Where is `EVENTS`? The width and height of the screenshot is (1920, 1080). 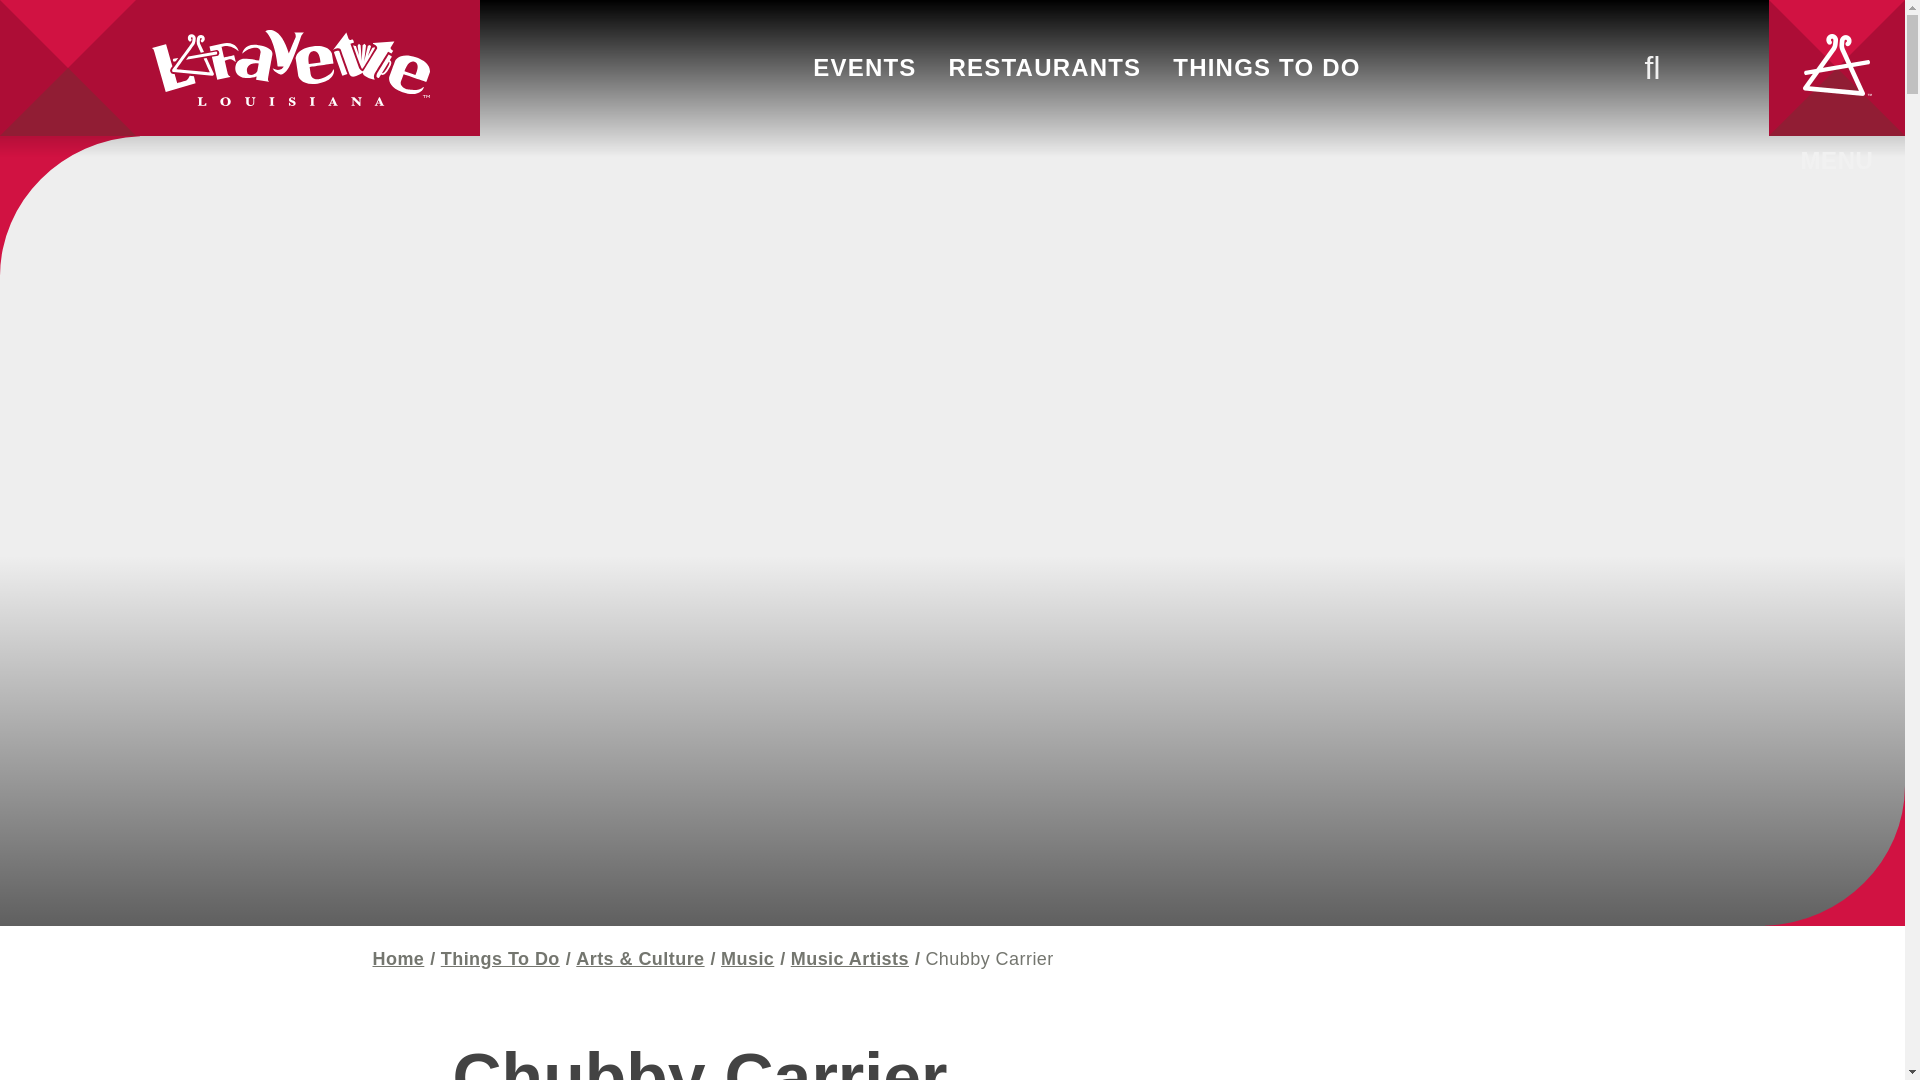
EVENTS is located at coordinates (864, 68).